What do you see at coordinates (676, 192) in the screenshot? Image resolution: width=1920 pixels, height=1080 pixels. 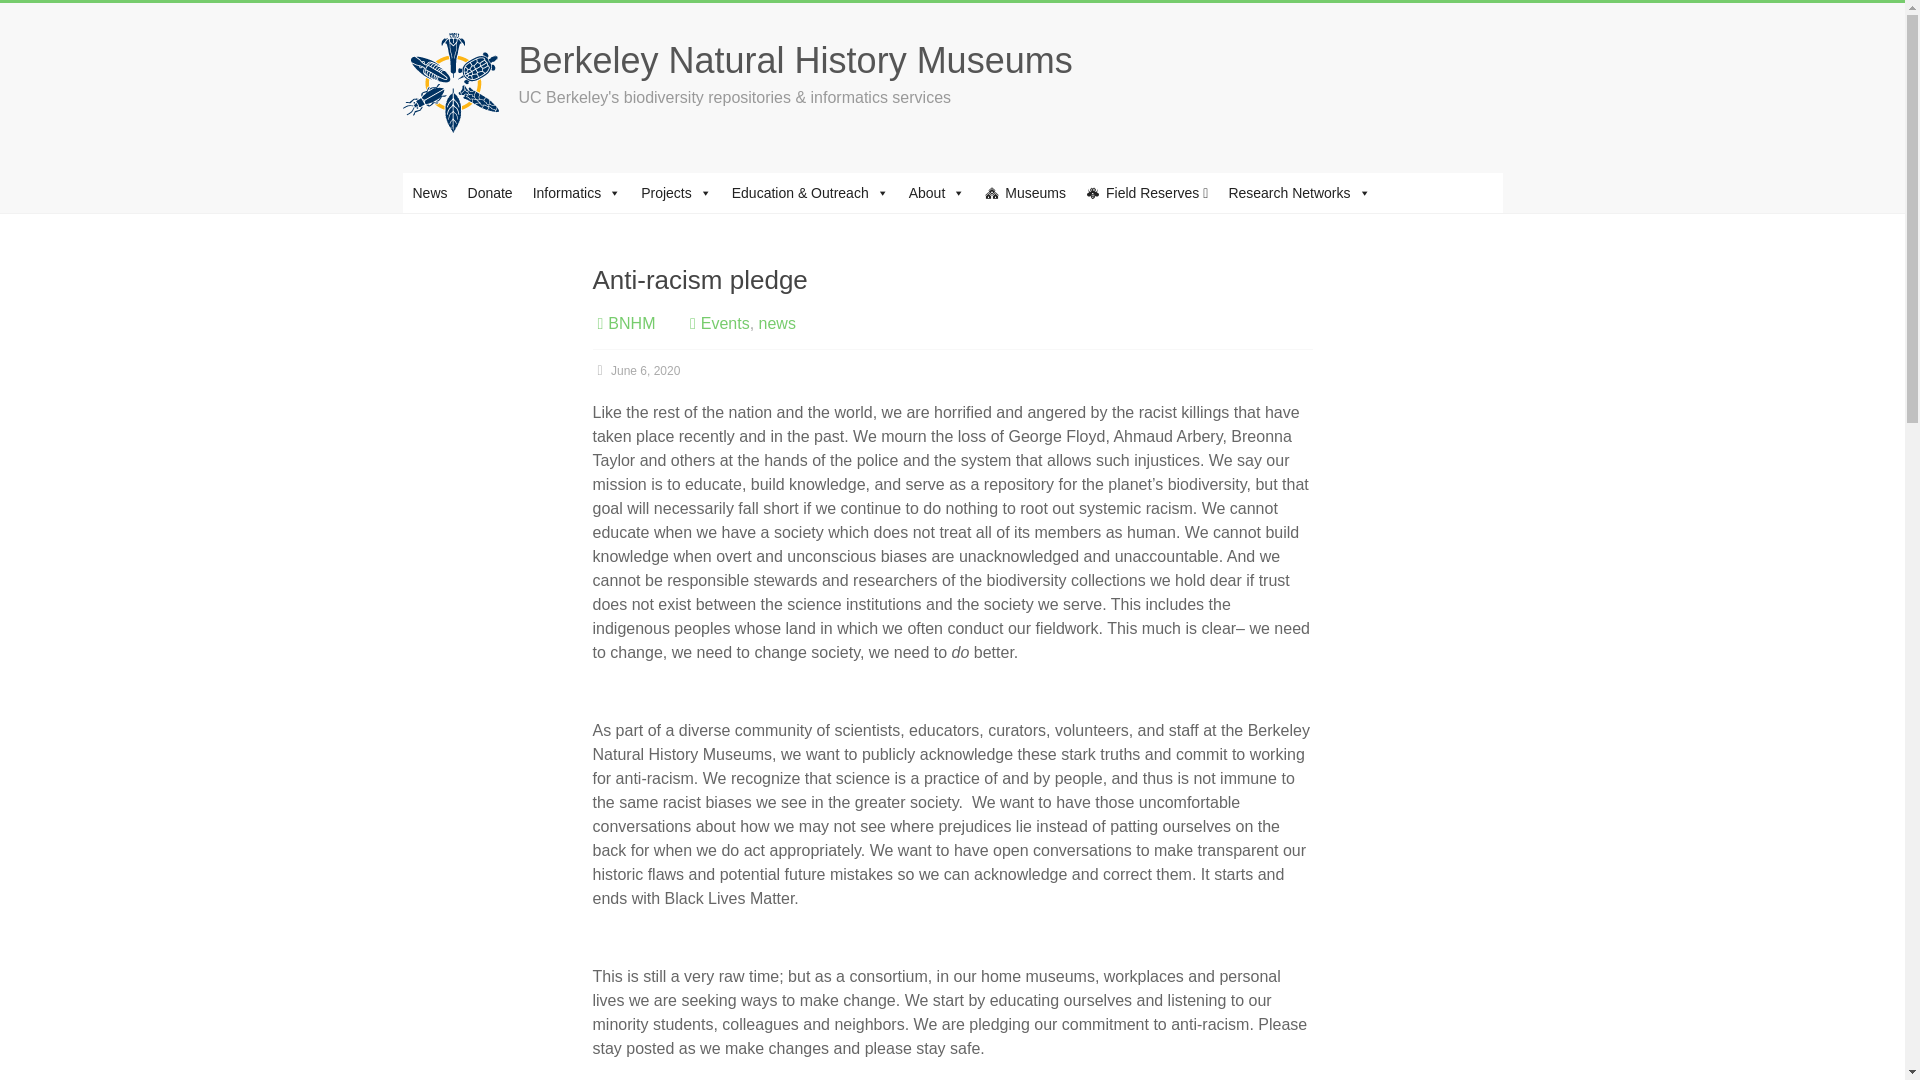 I see `Projects` at bounding box center [676, 192].